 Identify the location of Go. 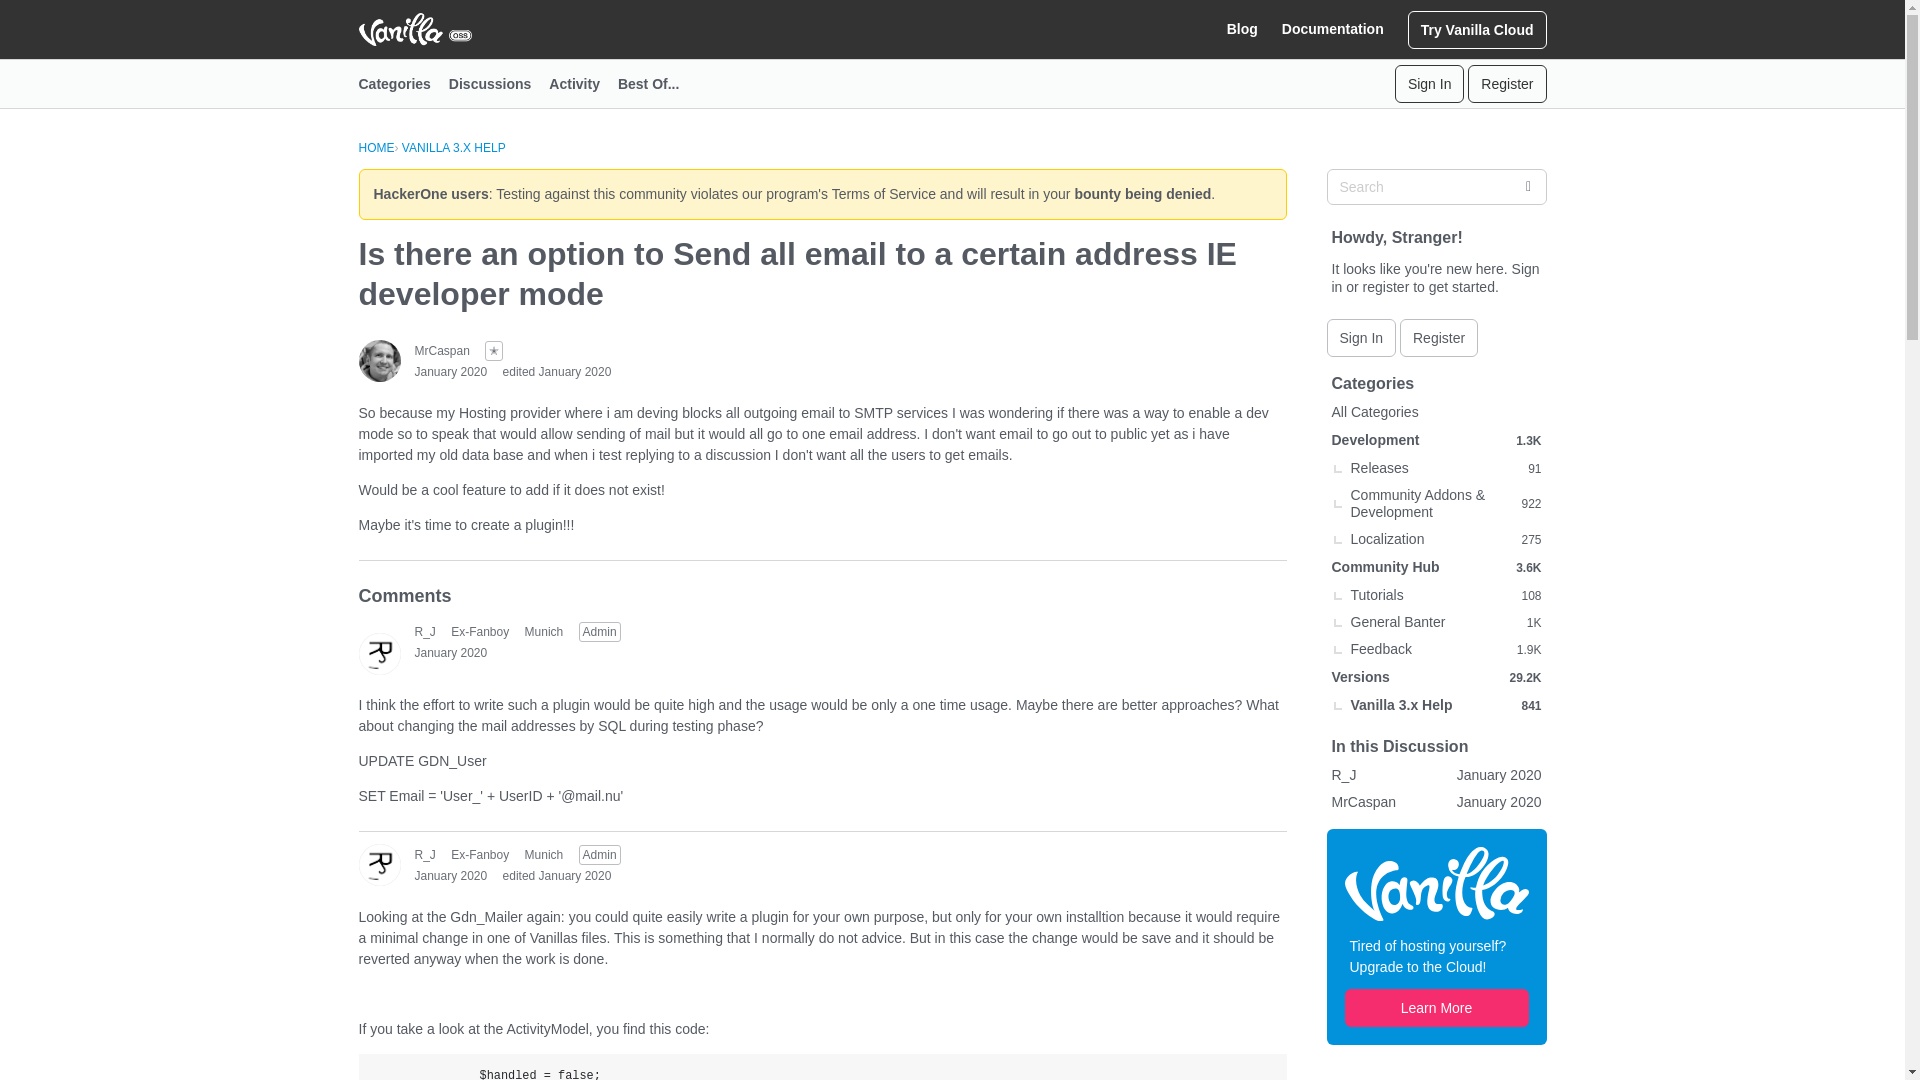
(1527, 186).